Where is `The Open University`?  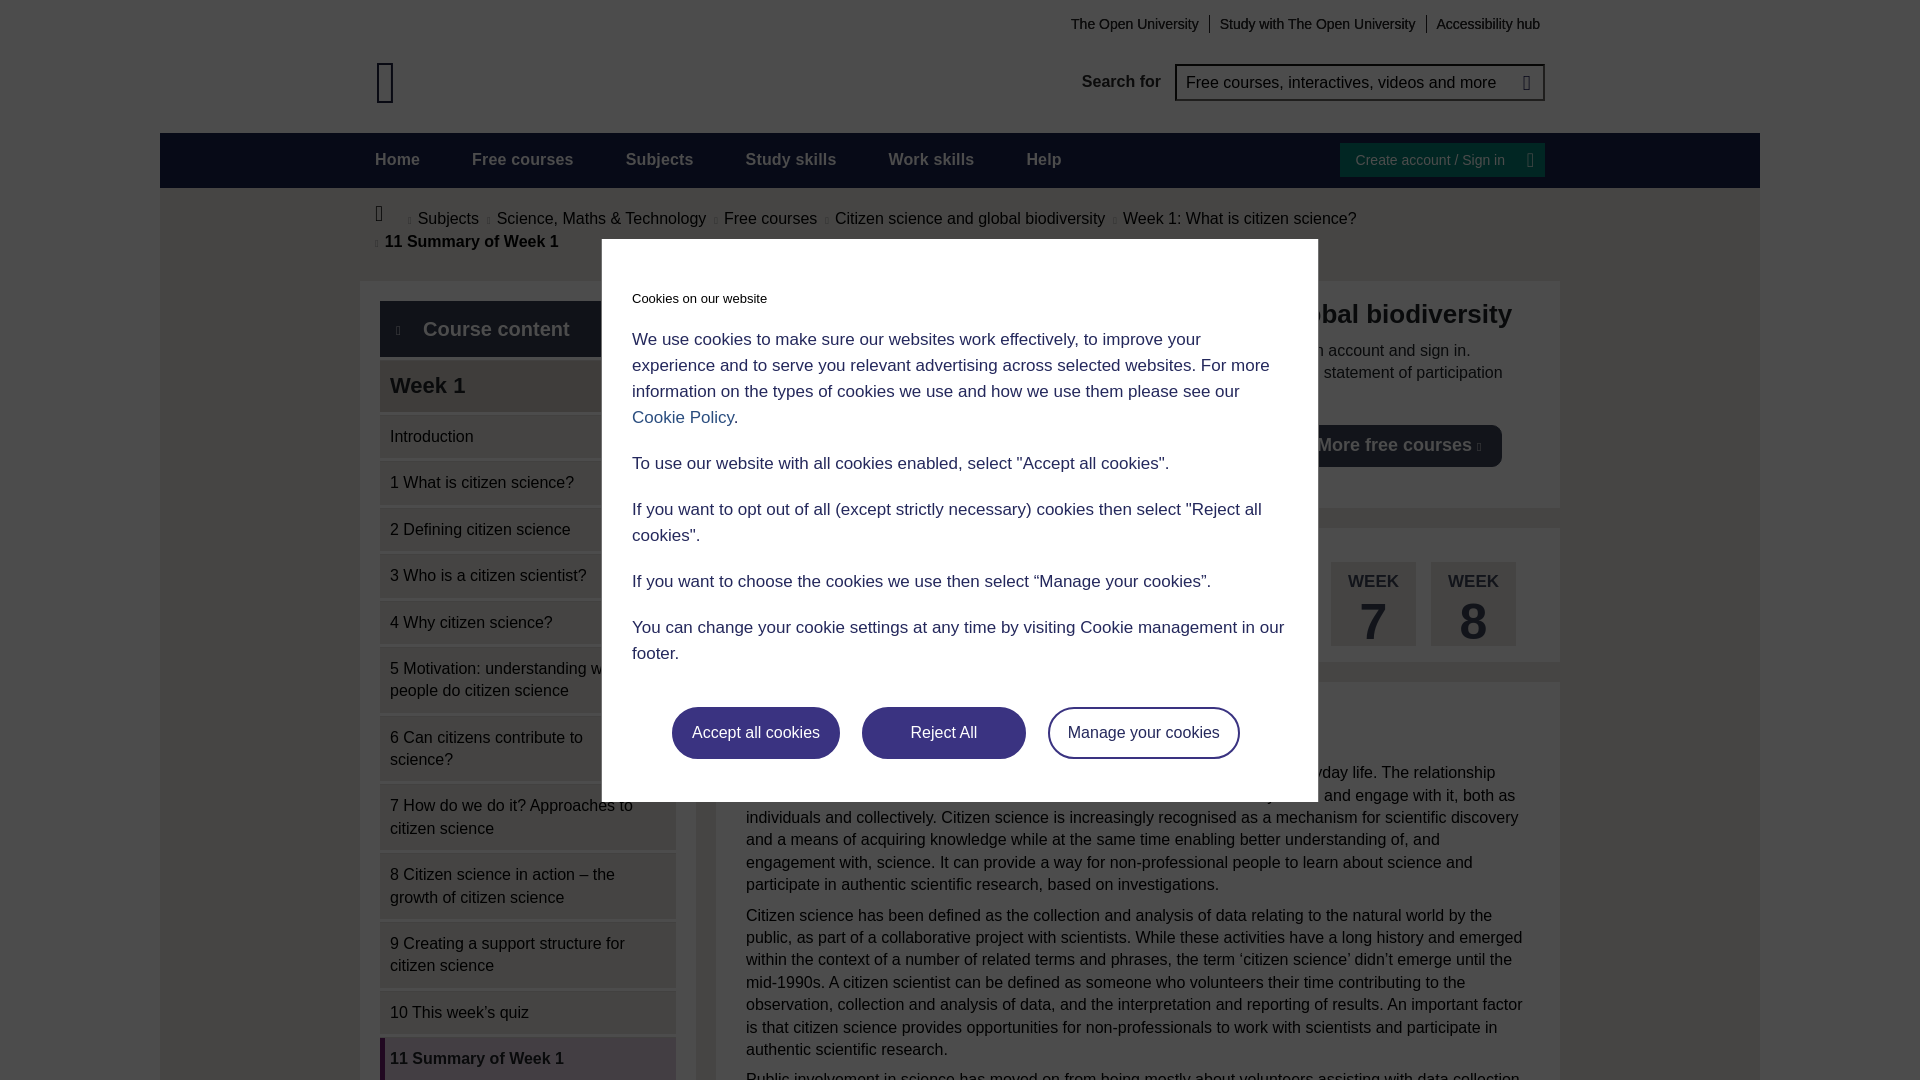 The Open University is located at coordinates (1134, 23).